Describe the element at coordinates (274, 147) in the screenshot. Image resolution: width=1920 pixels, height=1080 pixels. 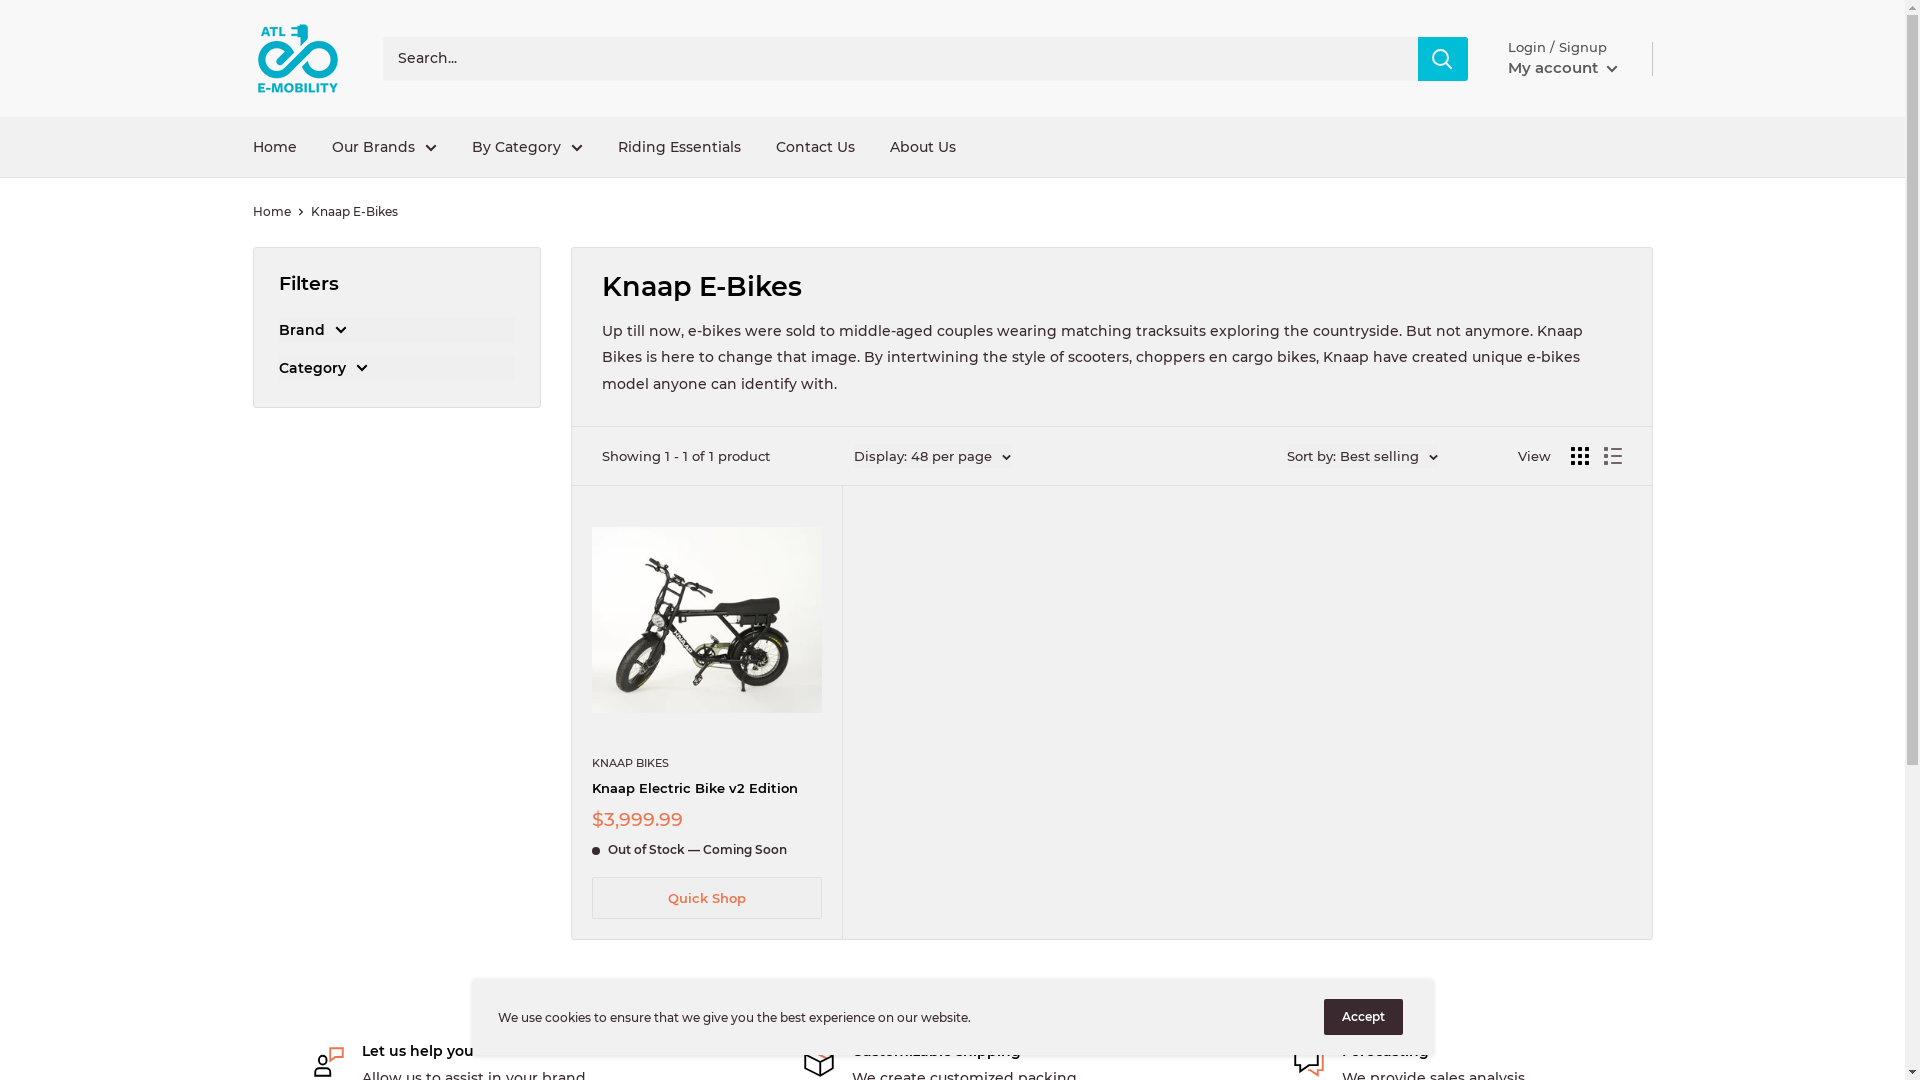
I see `Home` at that location.